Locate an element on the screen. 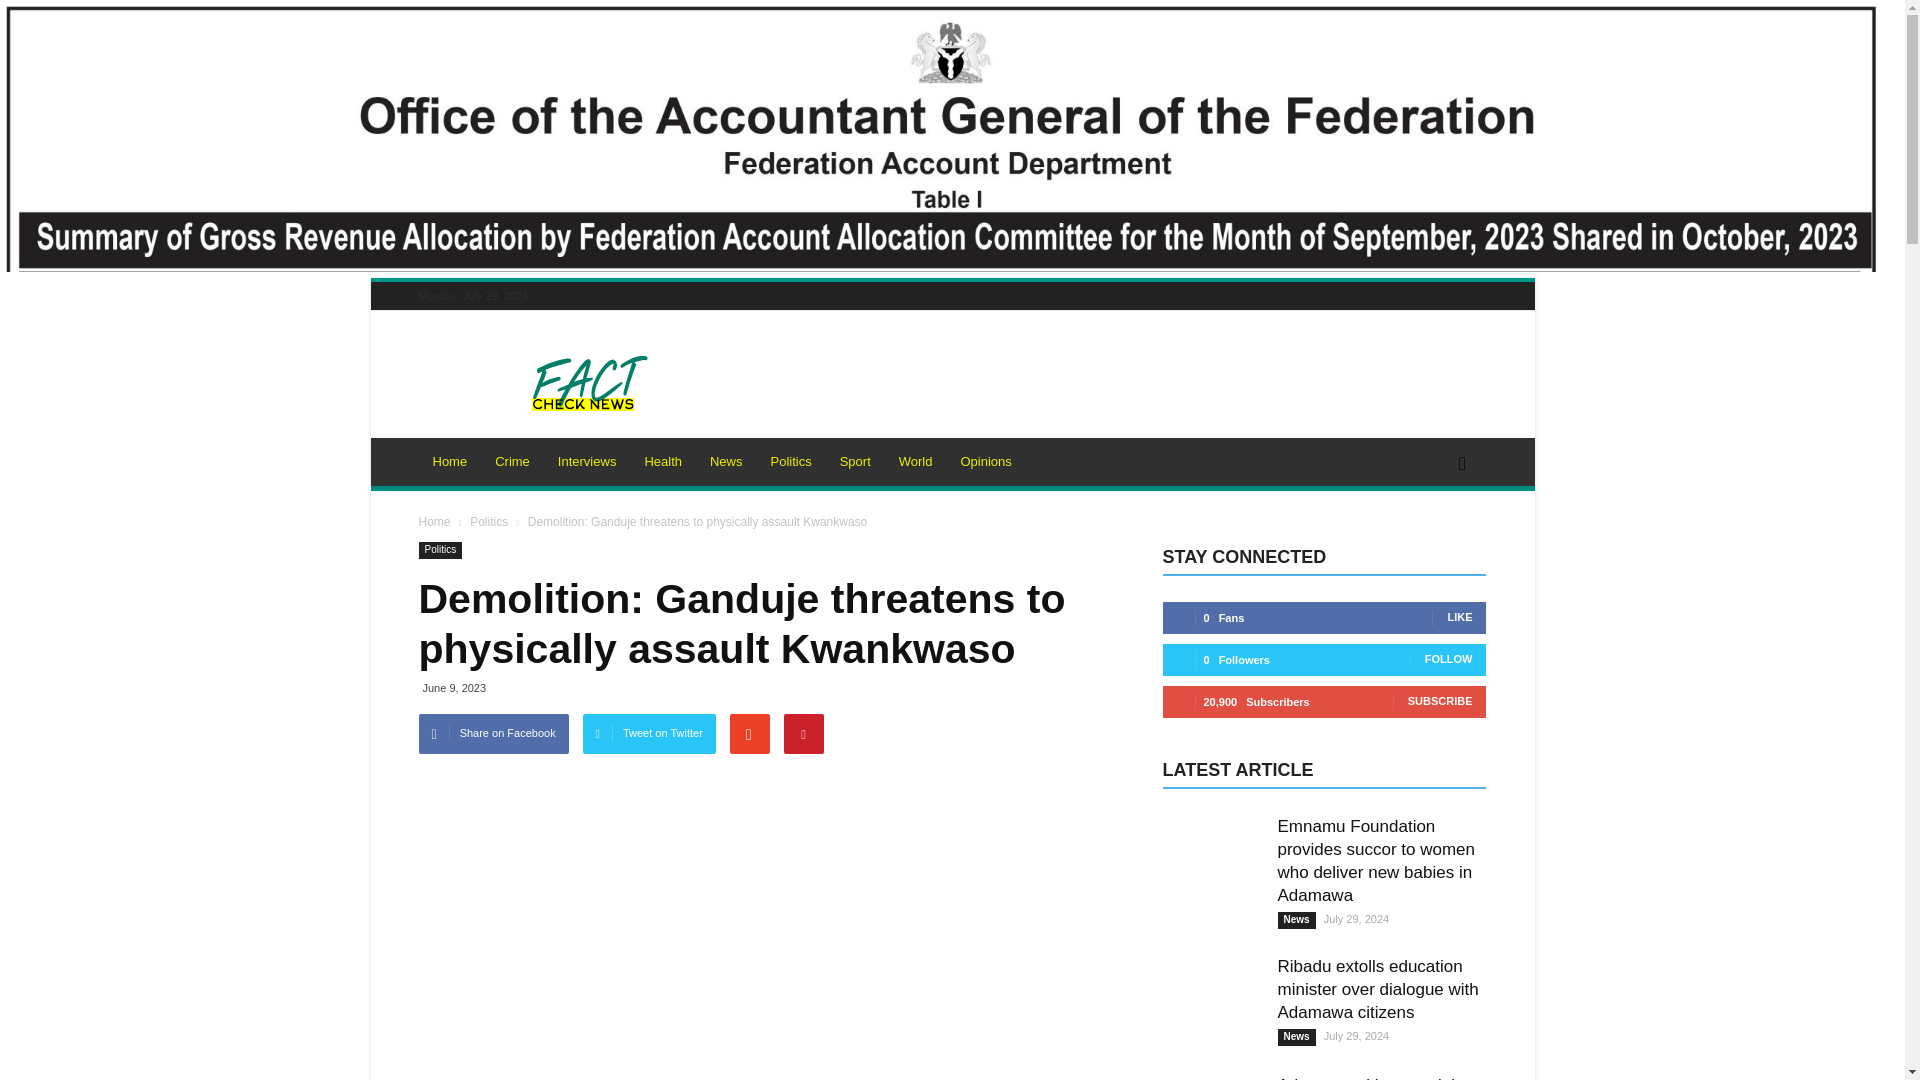 Image resolution: width=1920 pixels, height=1080 pixels. Politics is located at coordinates (440, 550).